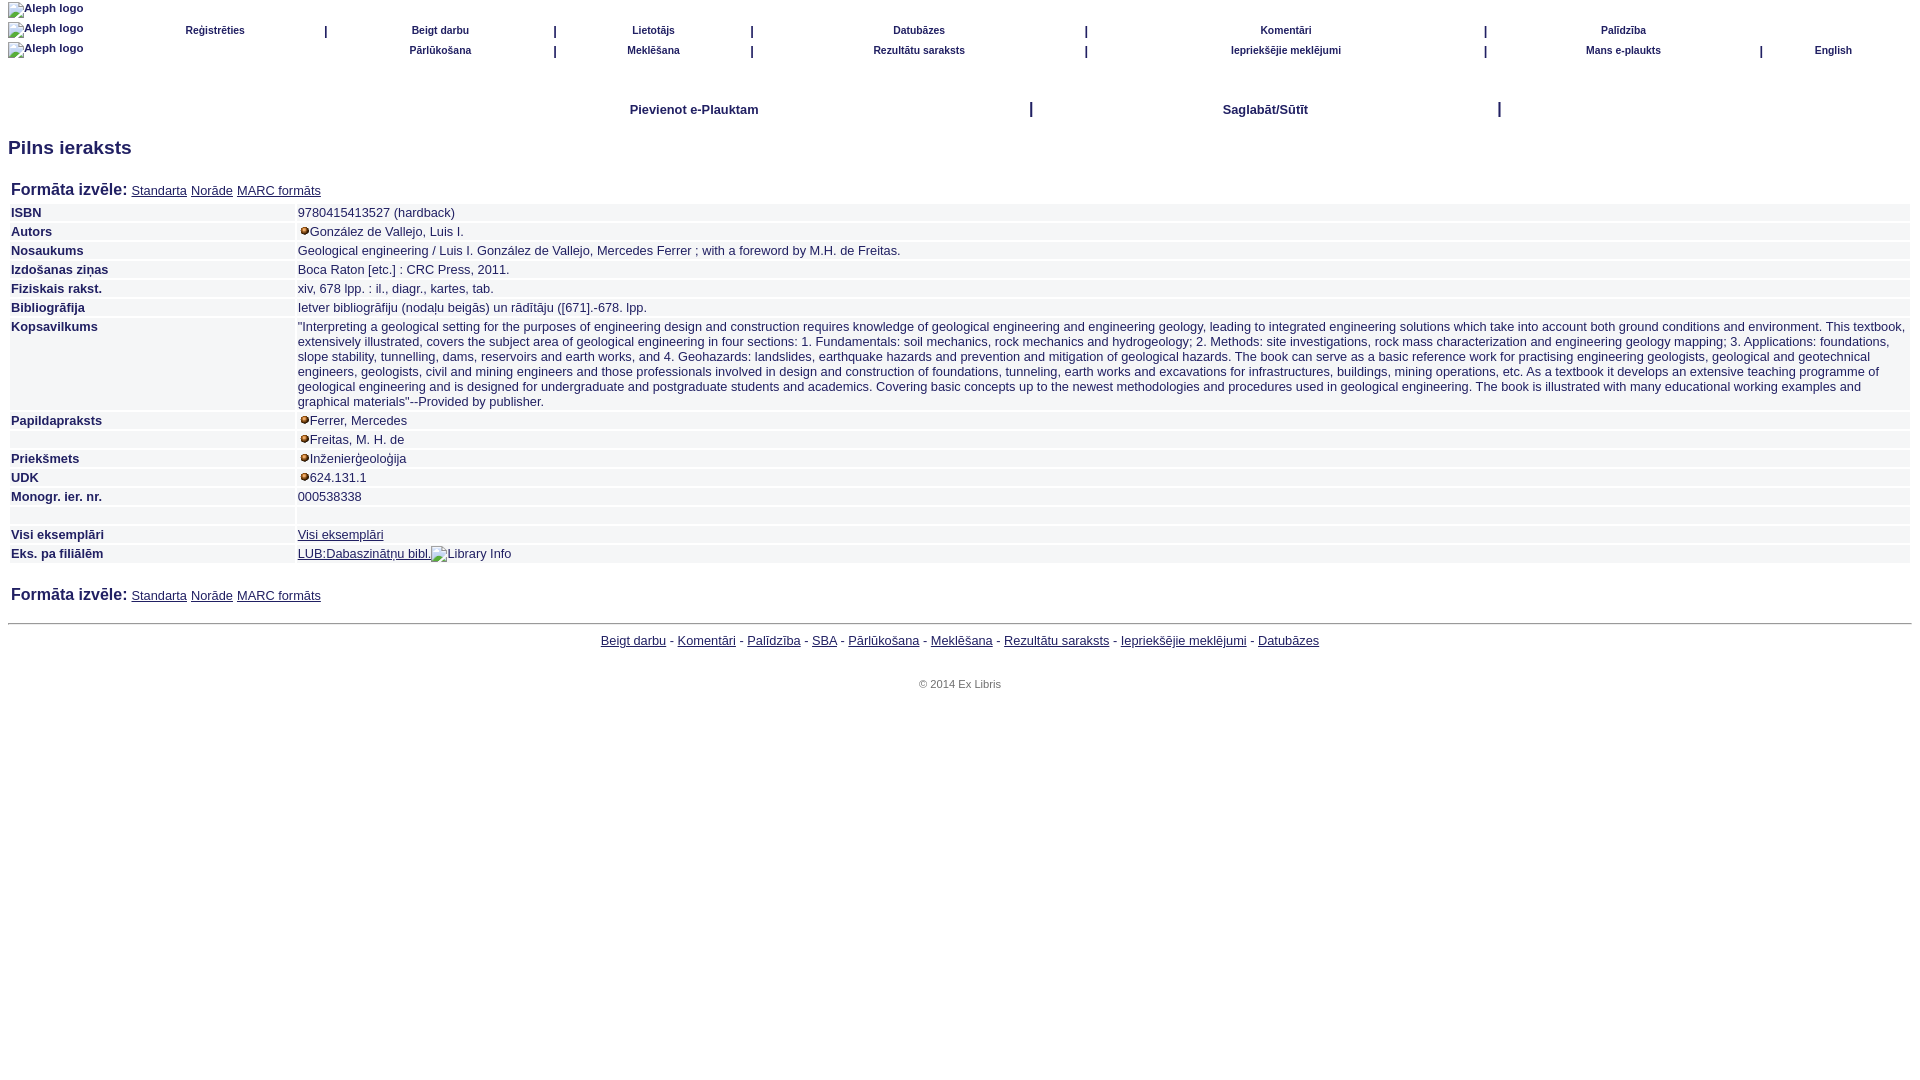 The image size is (1920, 1080). Describe the element at coordinates (338, 476) in the screenshot. I see `624.131.1` at that location.